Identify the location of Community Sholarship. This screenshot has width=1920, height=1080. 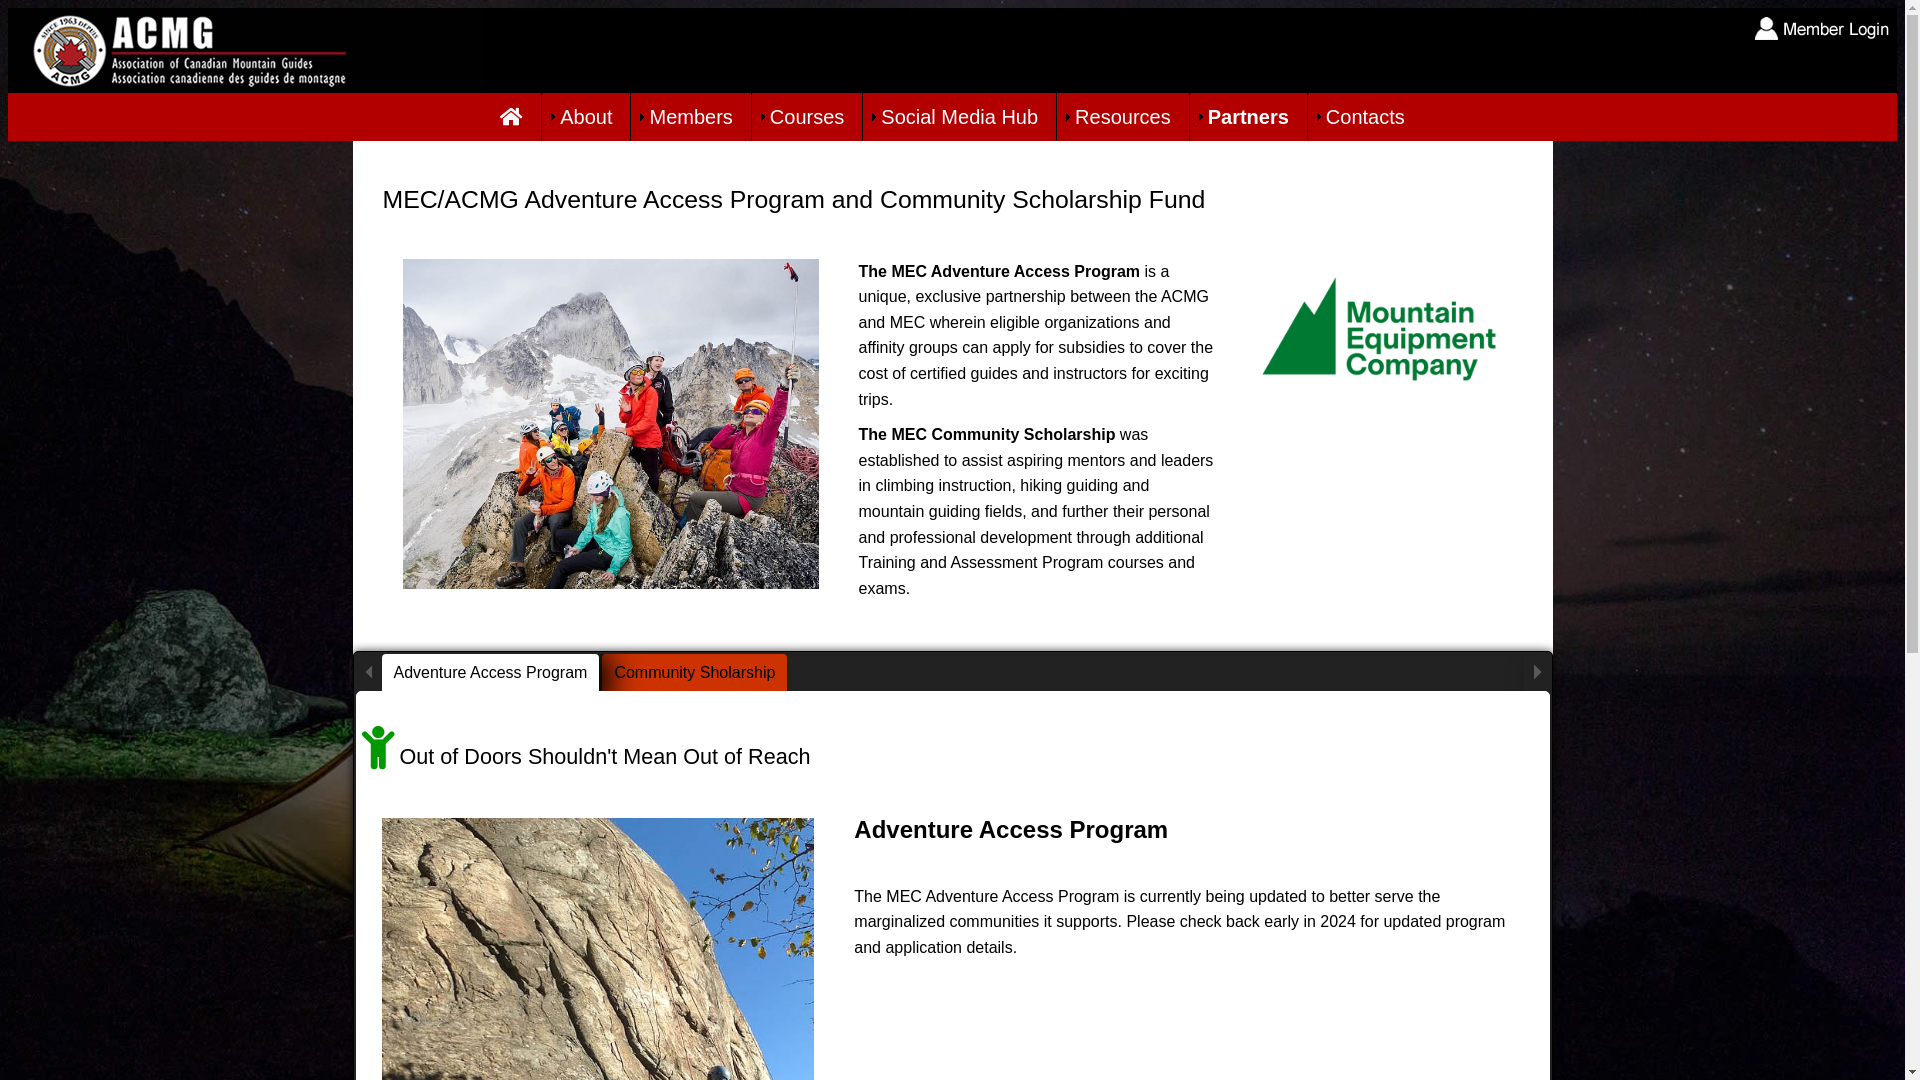
(694, 673).